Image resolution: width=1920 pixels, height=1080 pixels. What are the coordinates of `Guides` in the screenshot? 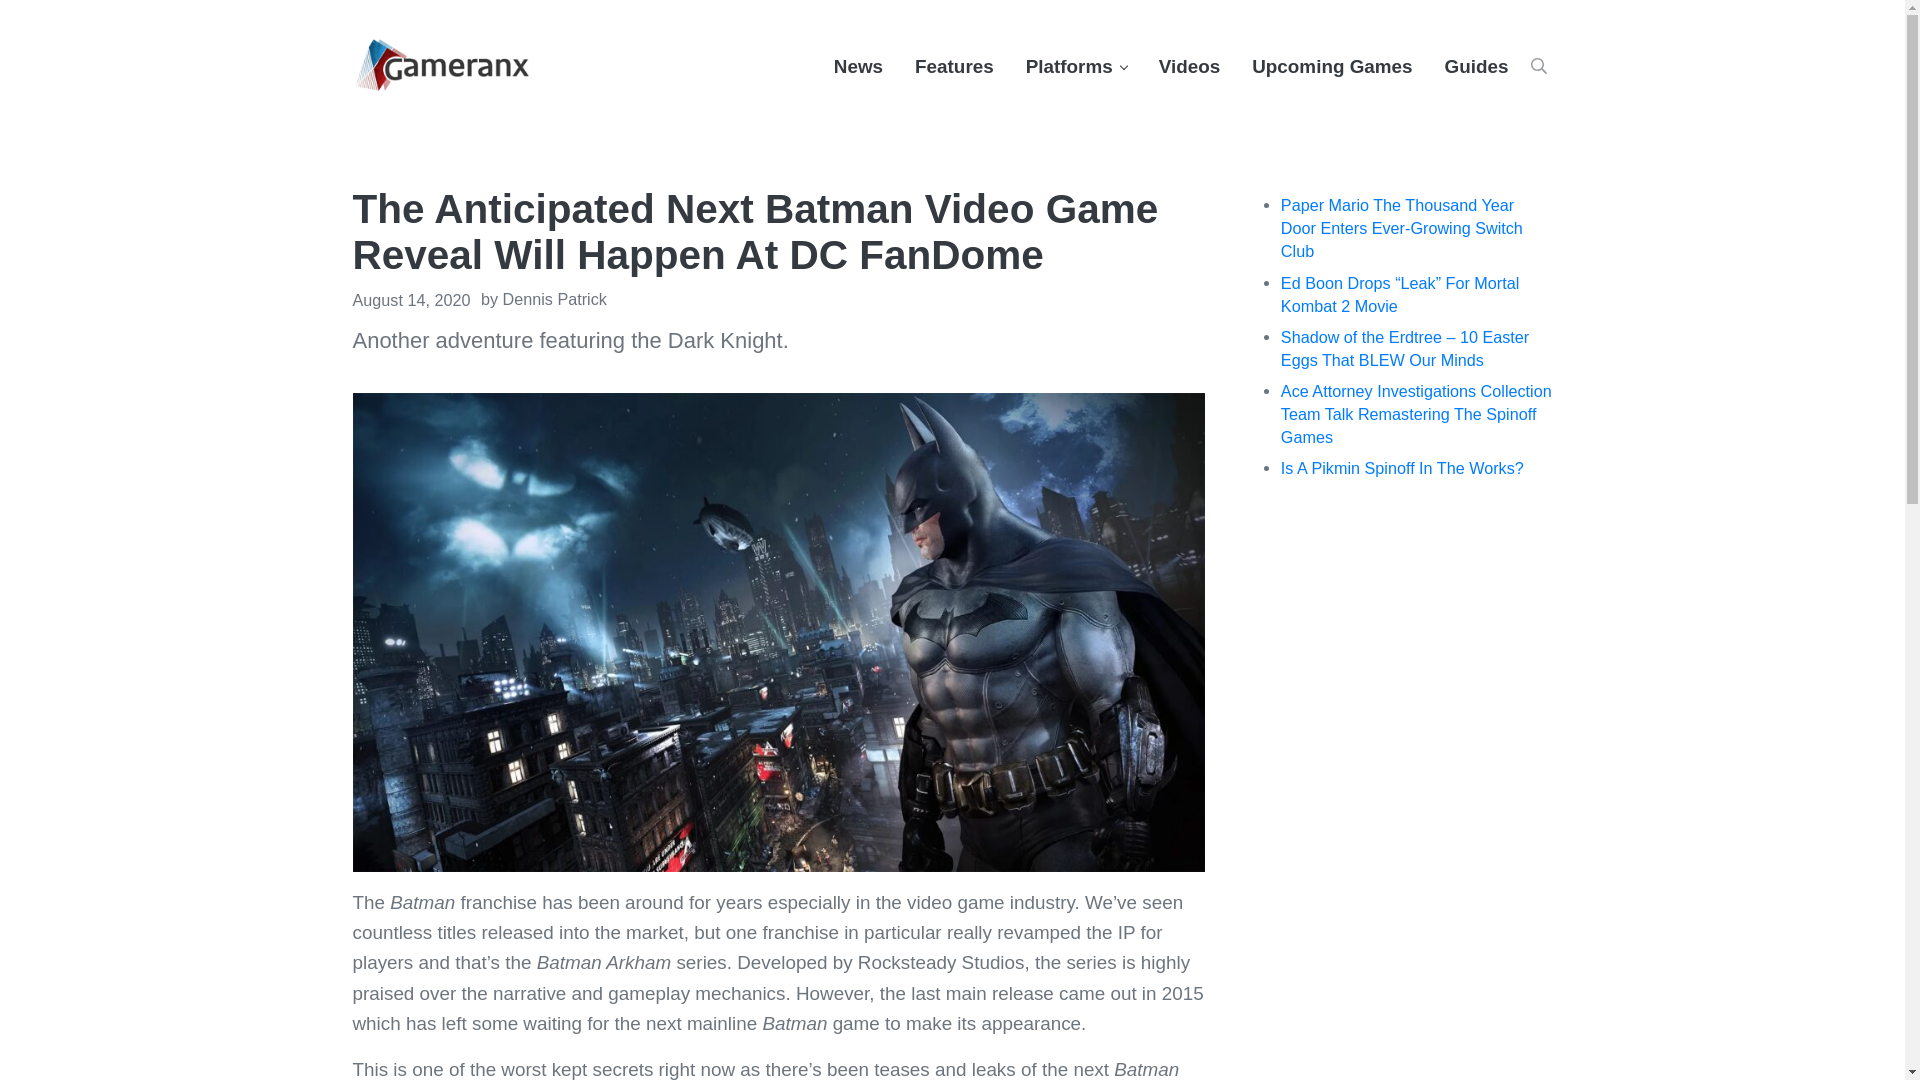 It's located at (1476, 66).